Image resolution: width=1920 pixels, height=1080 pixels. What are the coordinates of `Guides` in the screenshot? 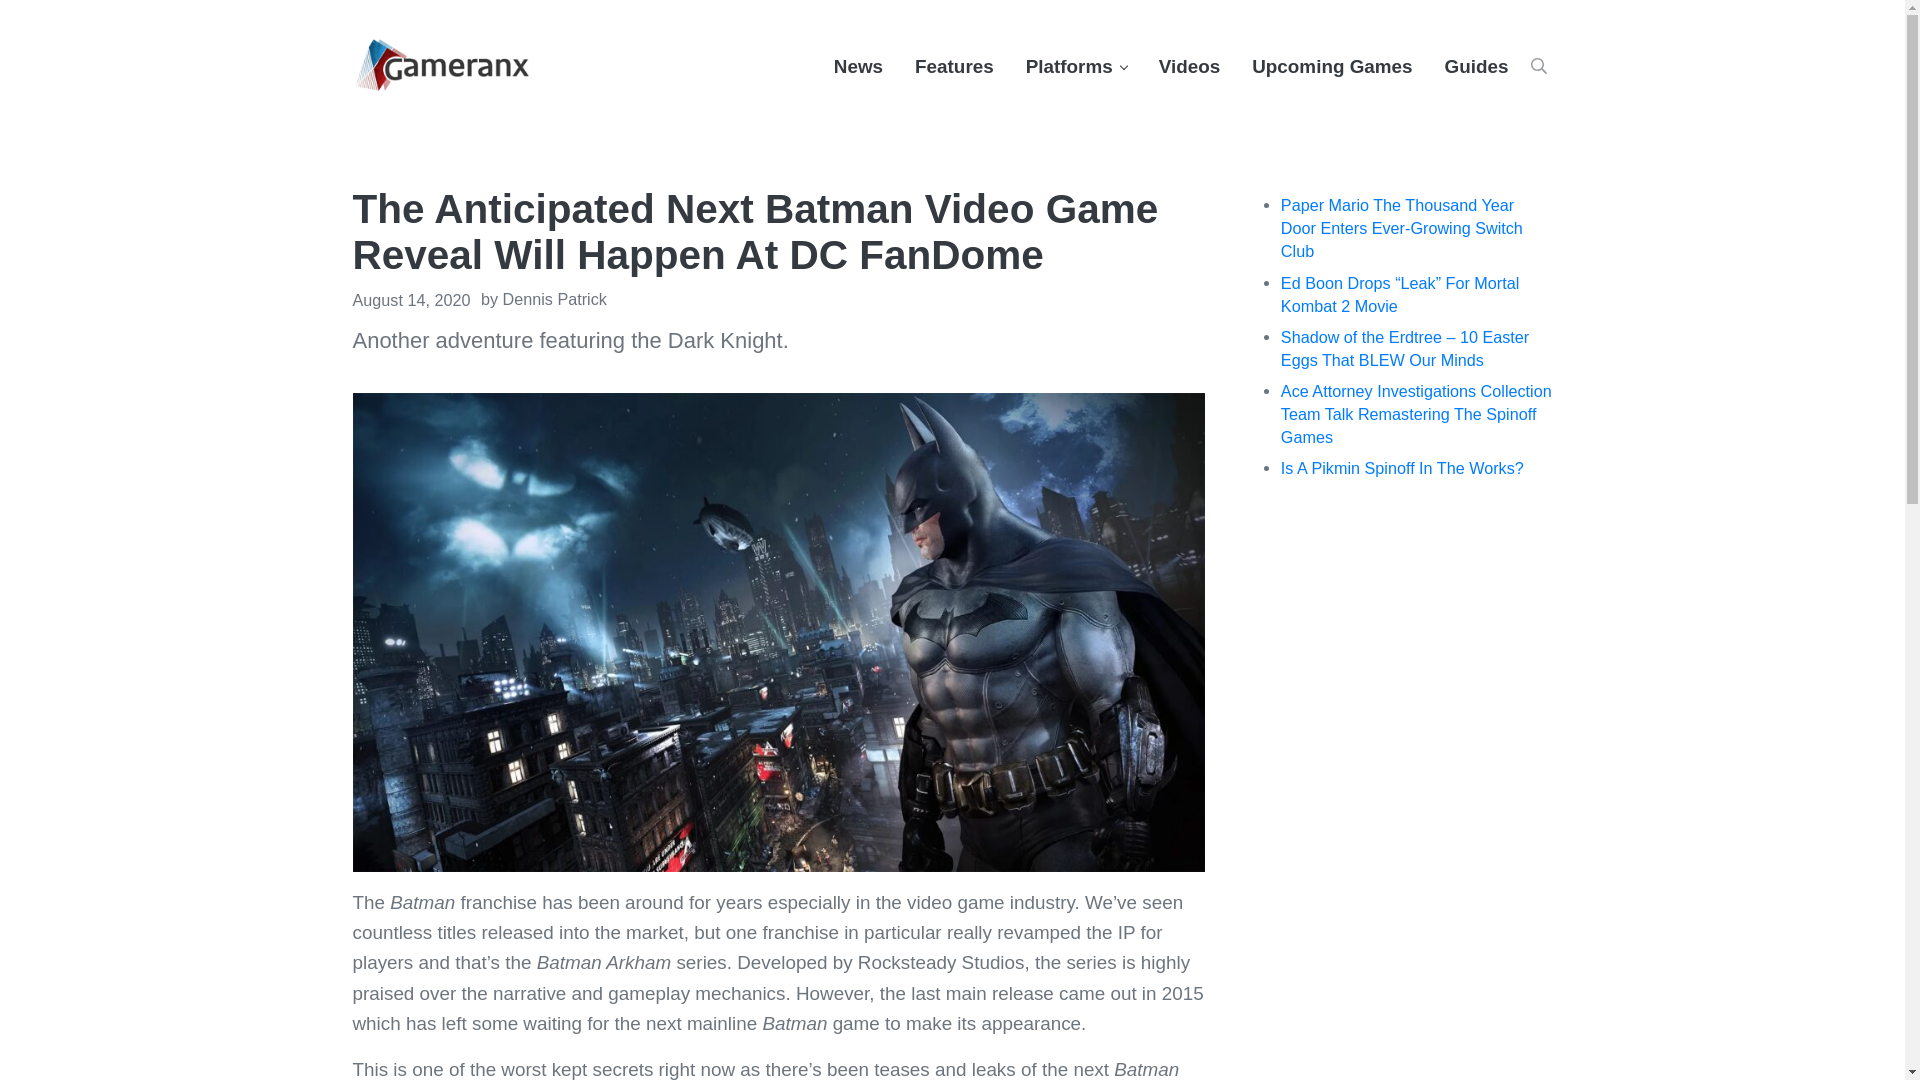 It's located at (1476, 66).